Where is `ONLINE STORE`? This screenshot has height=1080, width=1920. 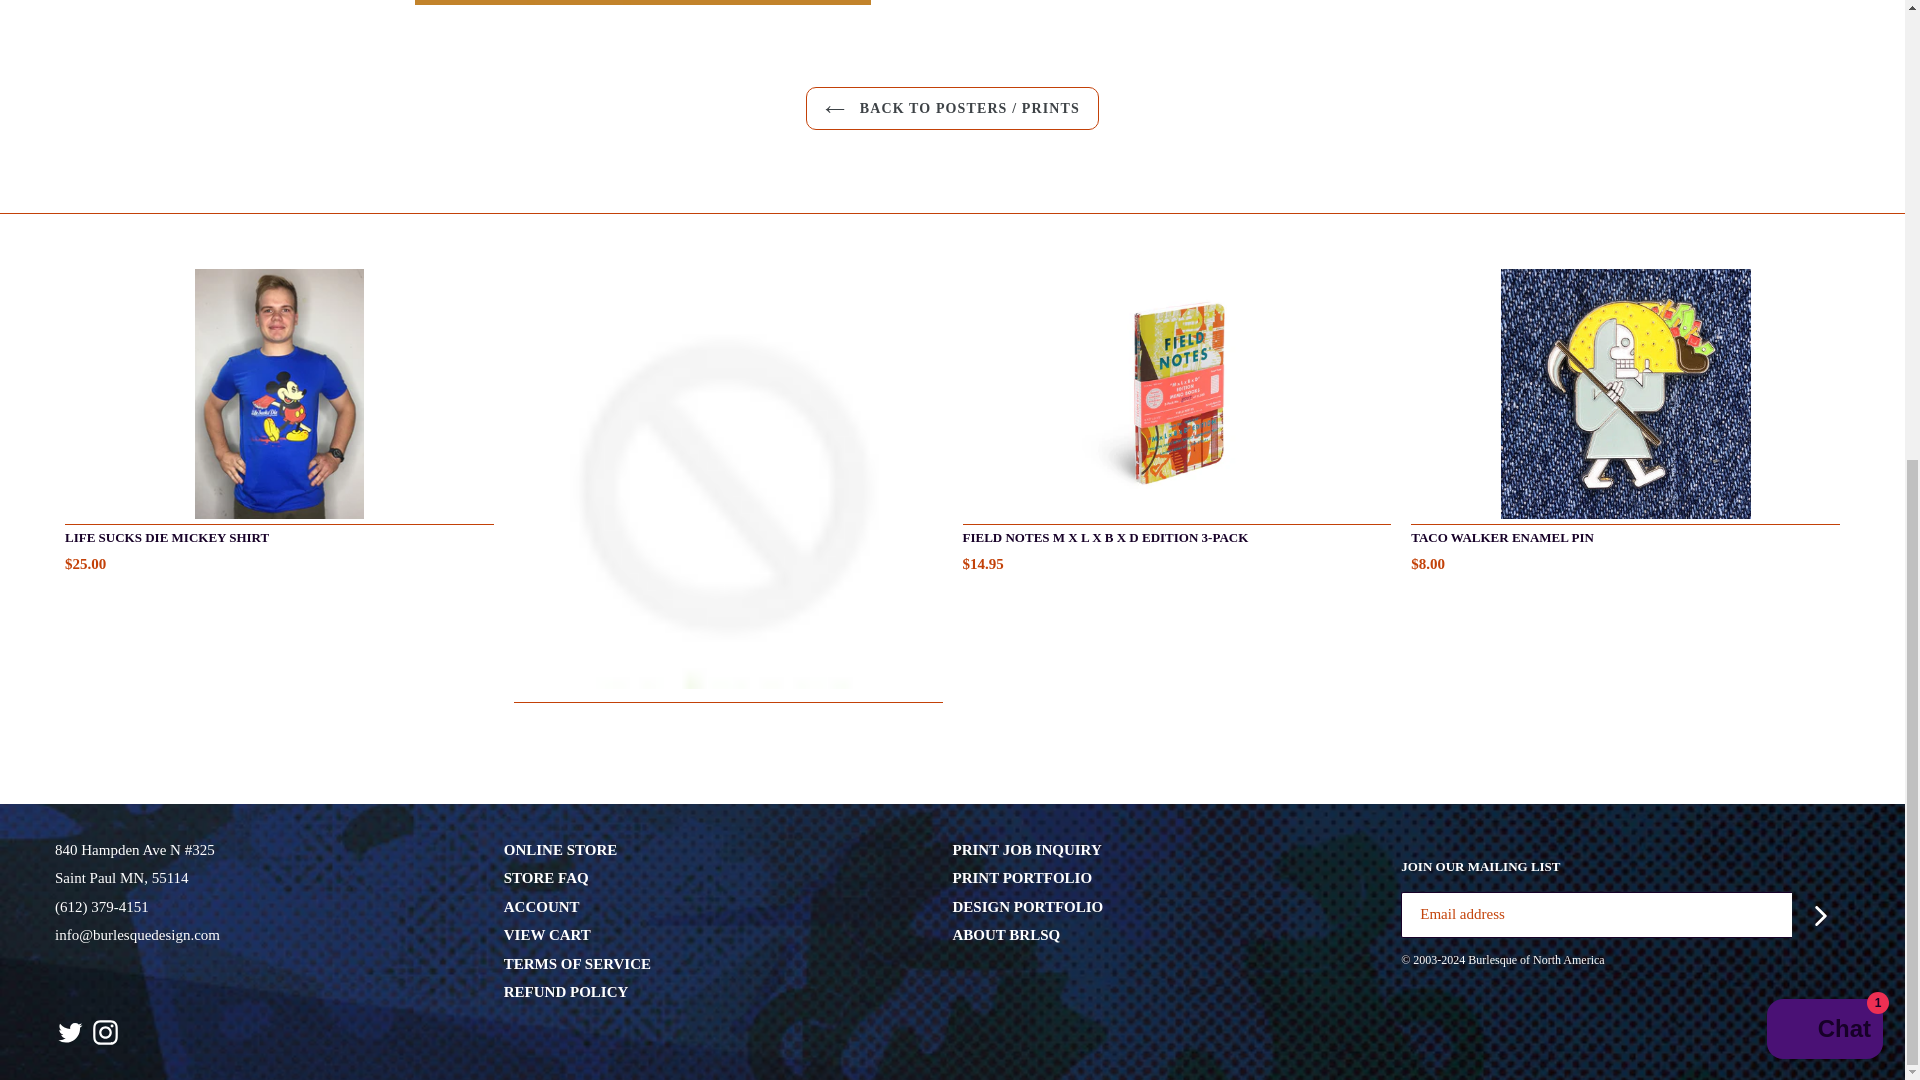
ONLINE STORE is located at coordinates (560, 850).